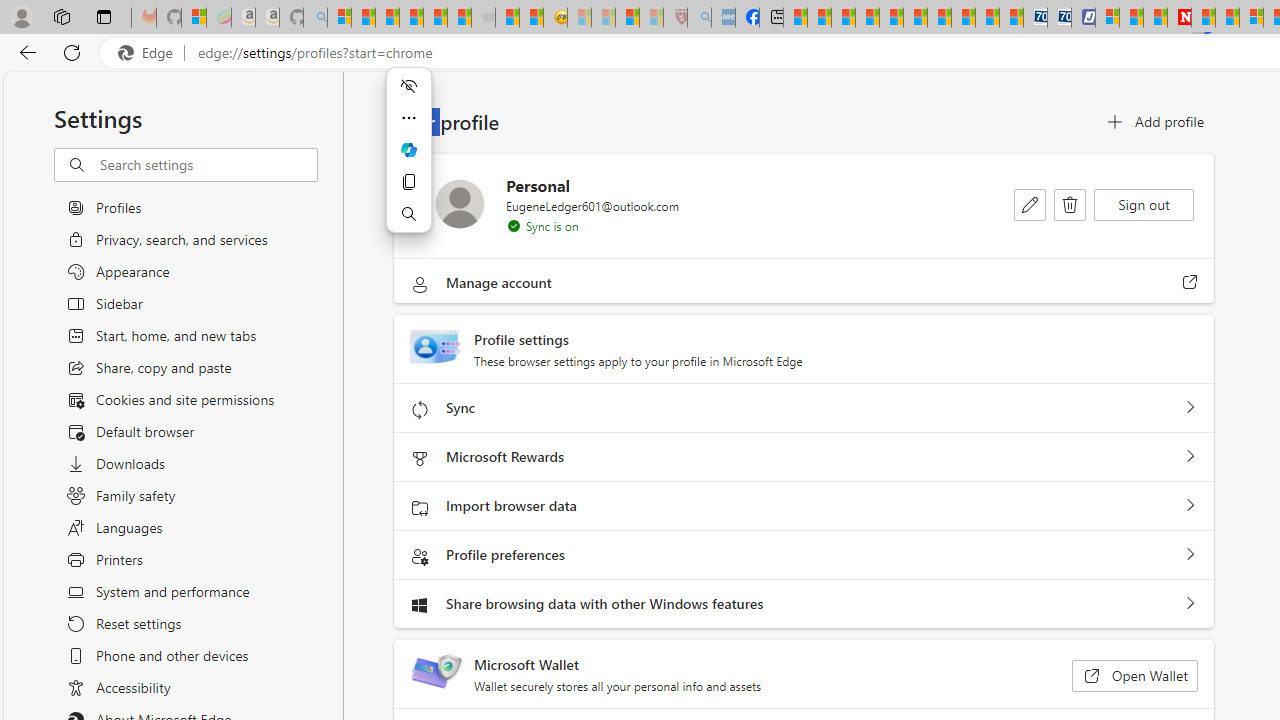 Image resolution: width=1280 pixels, height=720 pixels. Describe the element at coordinates (1030, 204) in the screenshot. I see `Edit` at that location.